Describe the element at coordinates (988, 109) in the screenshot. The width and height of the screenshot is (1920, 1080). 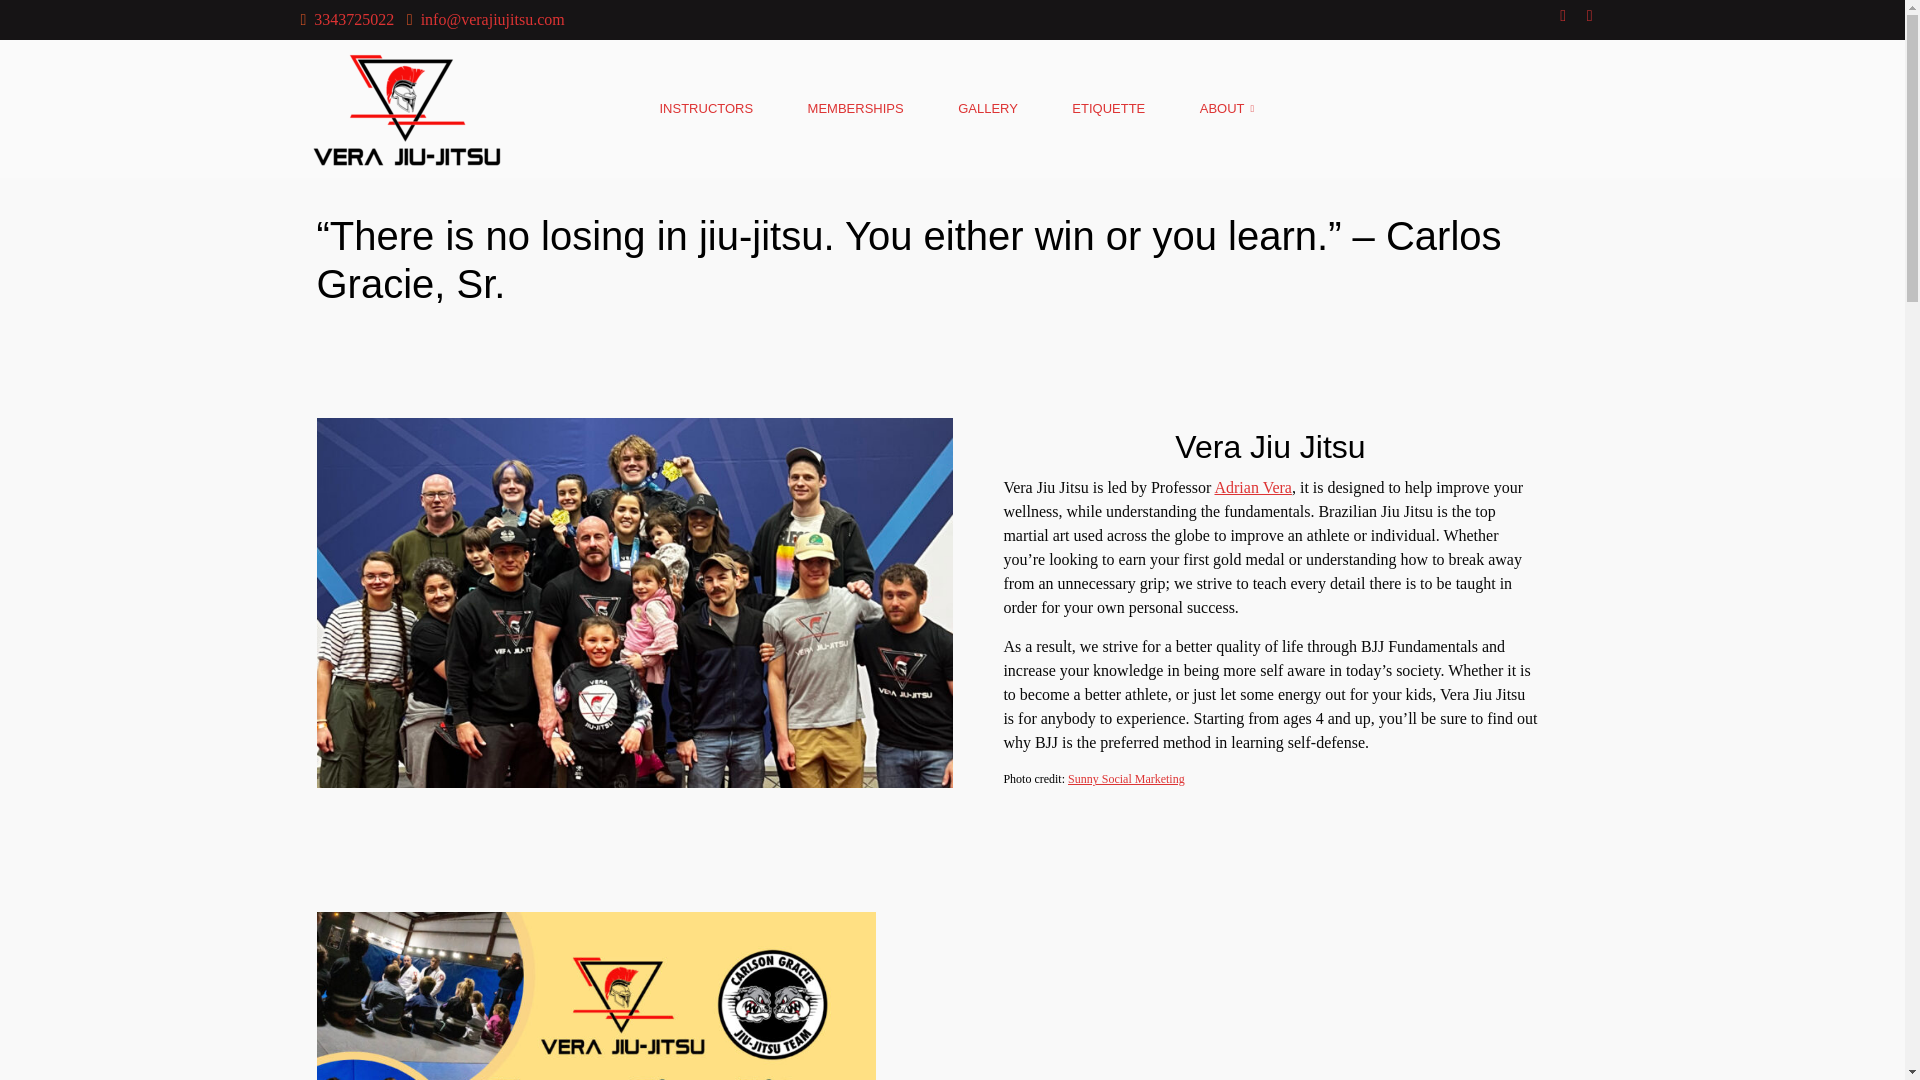
I see `GALLERY` at that location.